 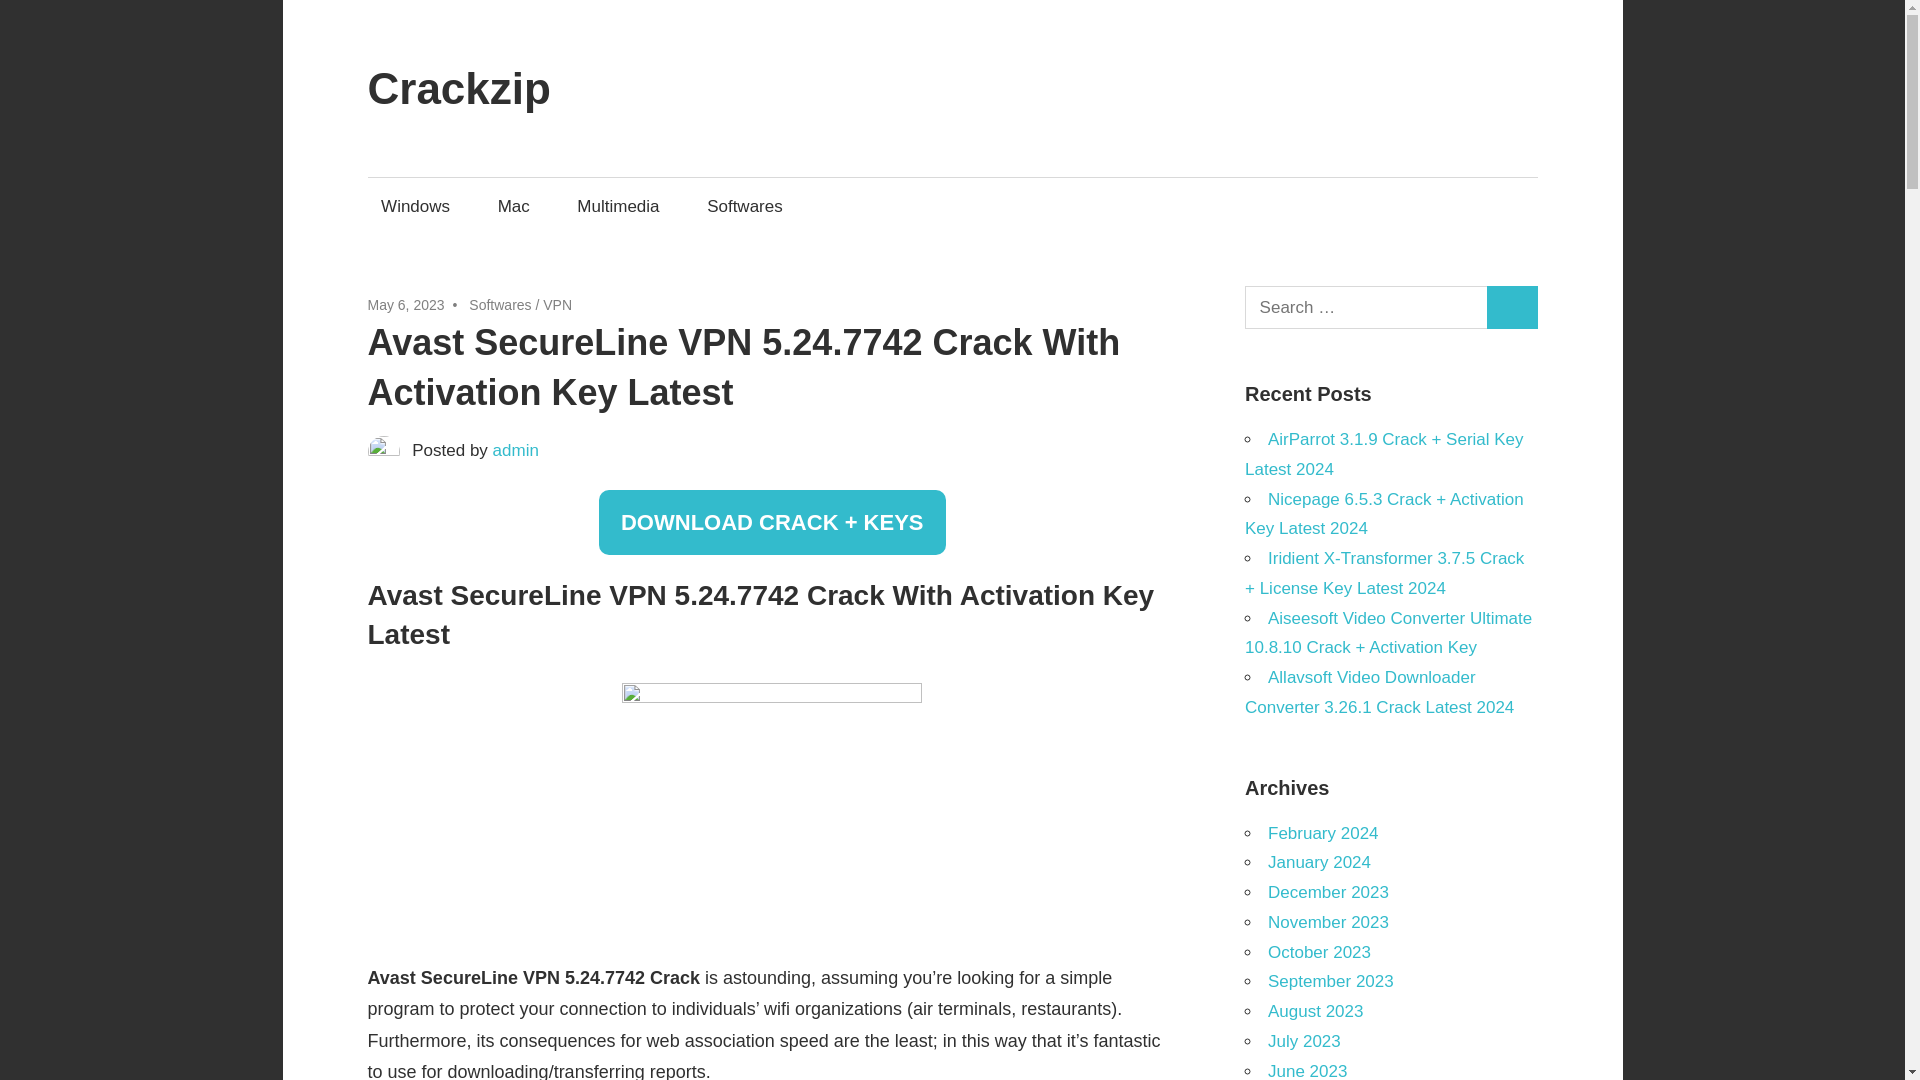 What do you see at coordinates (416, 206) in the screenshot?
I see `Windows` at bounding box center [416, 206].